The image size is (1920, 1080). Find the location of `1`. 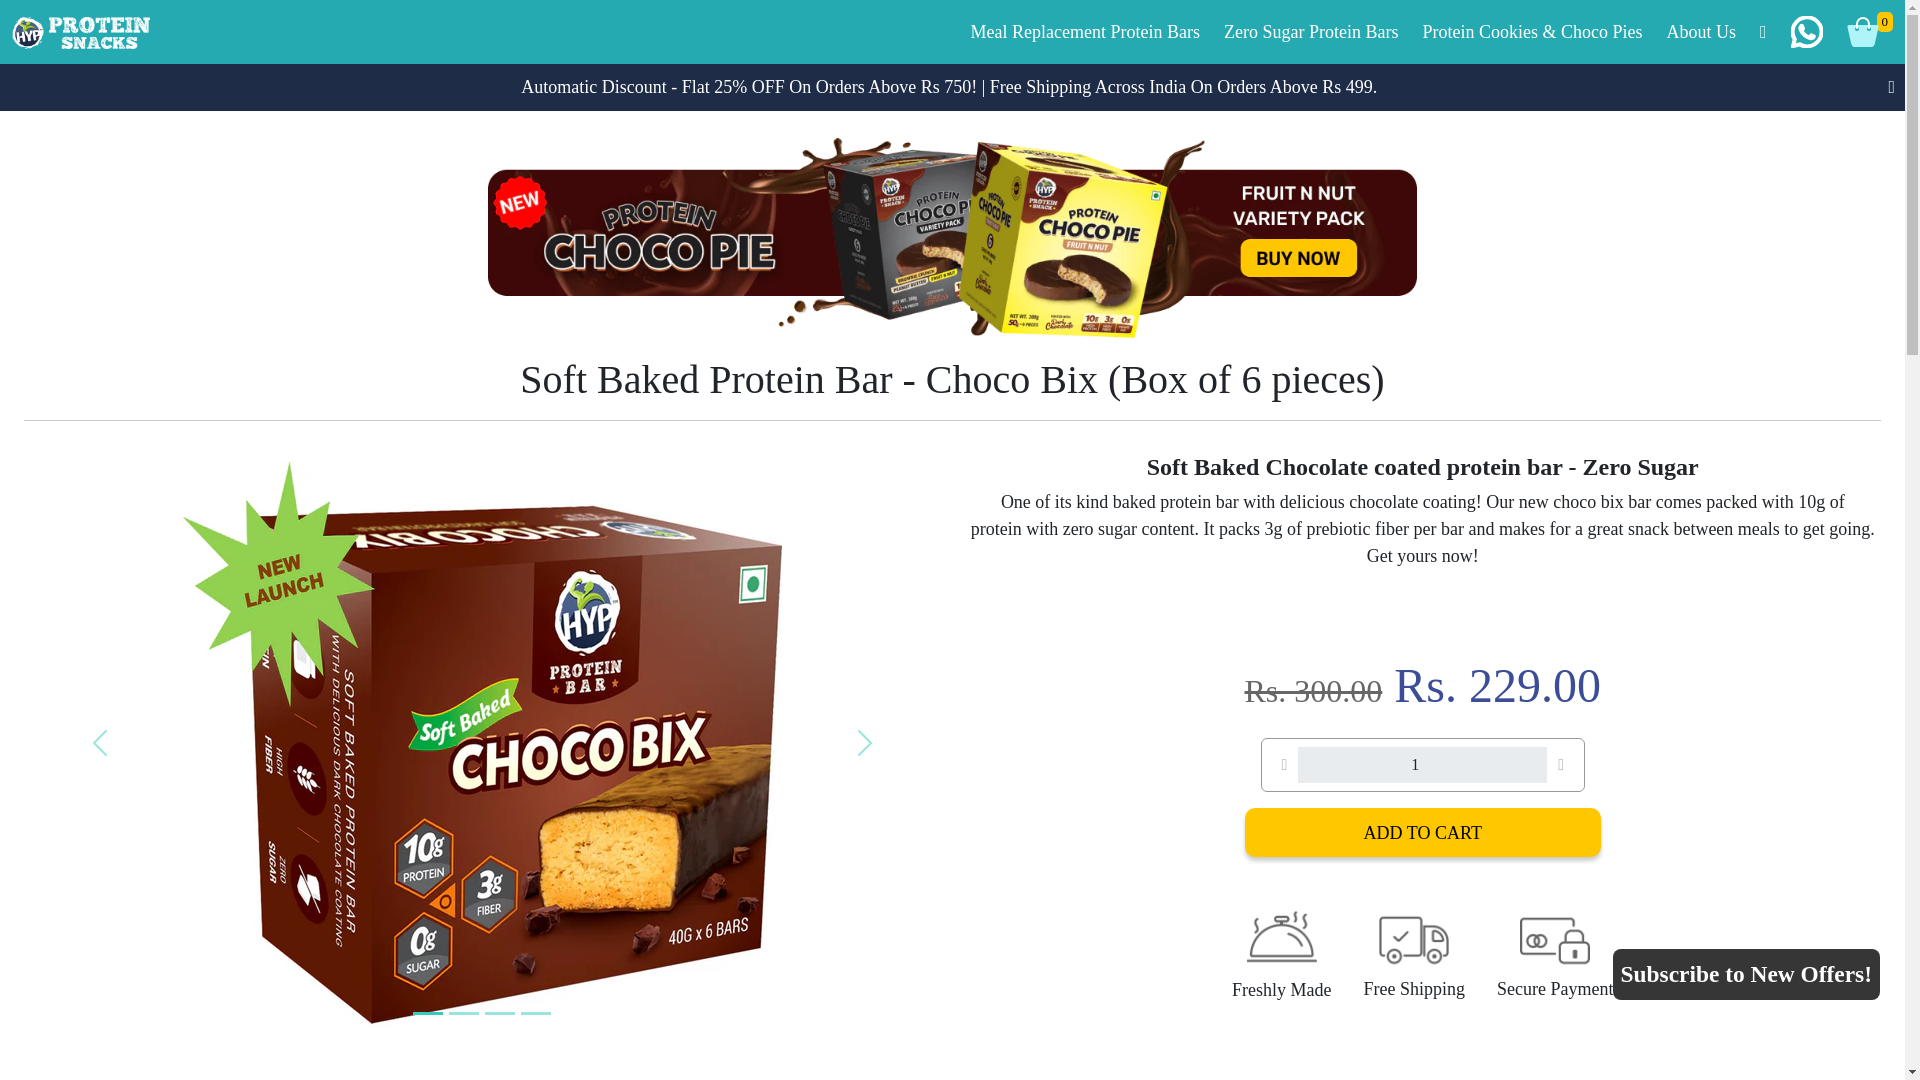

1 is located at coordinates (1422, 765).